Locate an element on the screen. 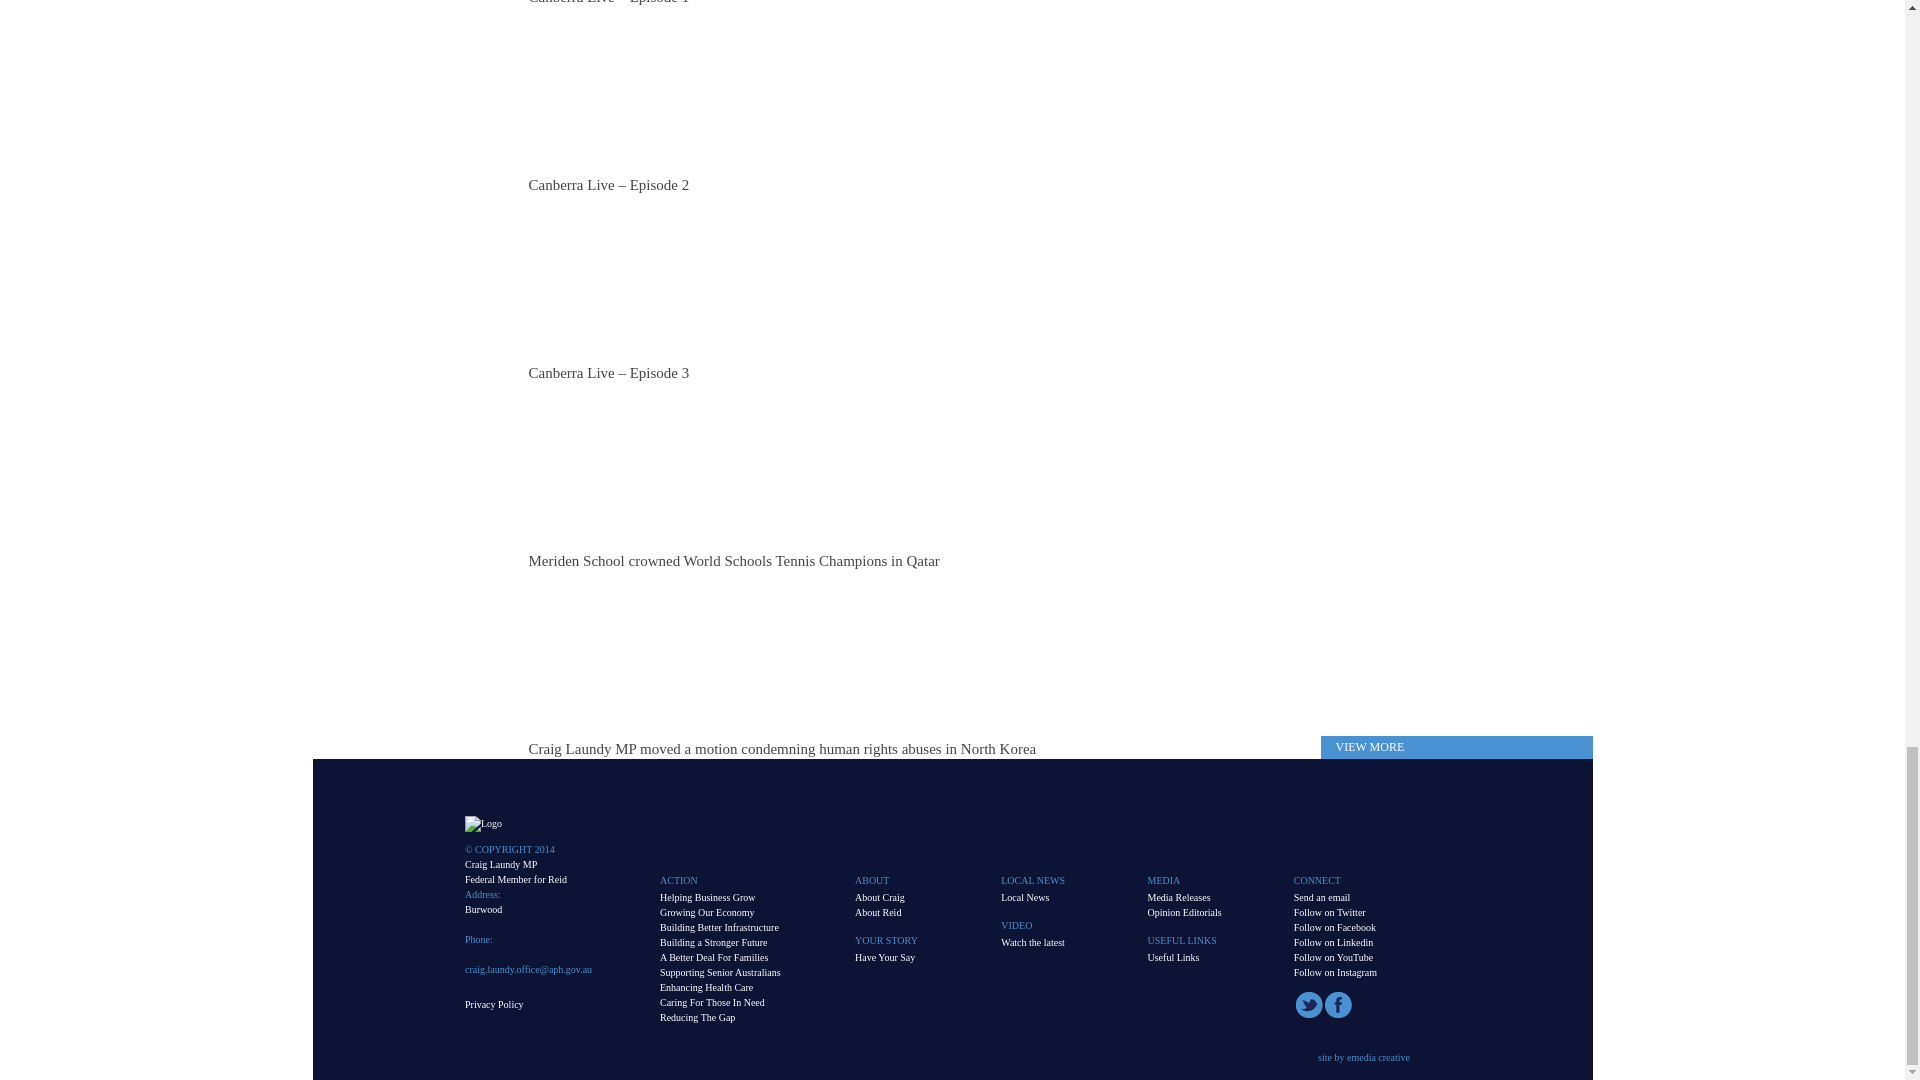 The width and height of the screenshot is (1920, 1080). Home Logo is located at coordinates (482, 823).